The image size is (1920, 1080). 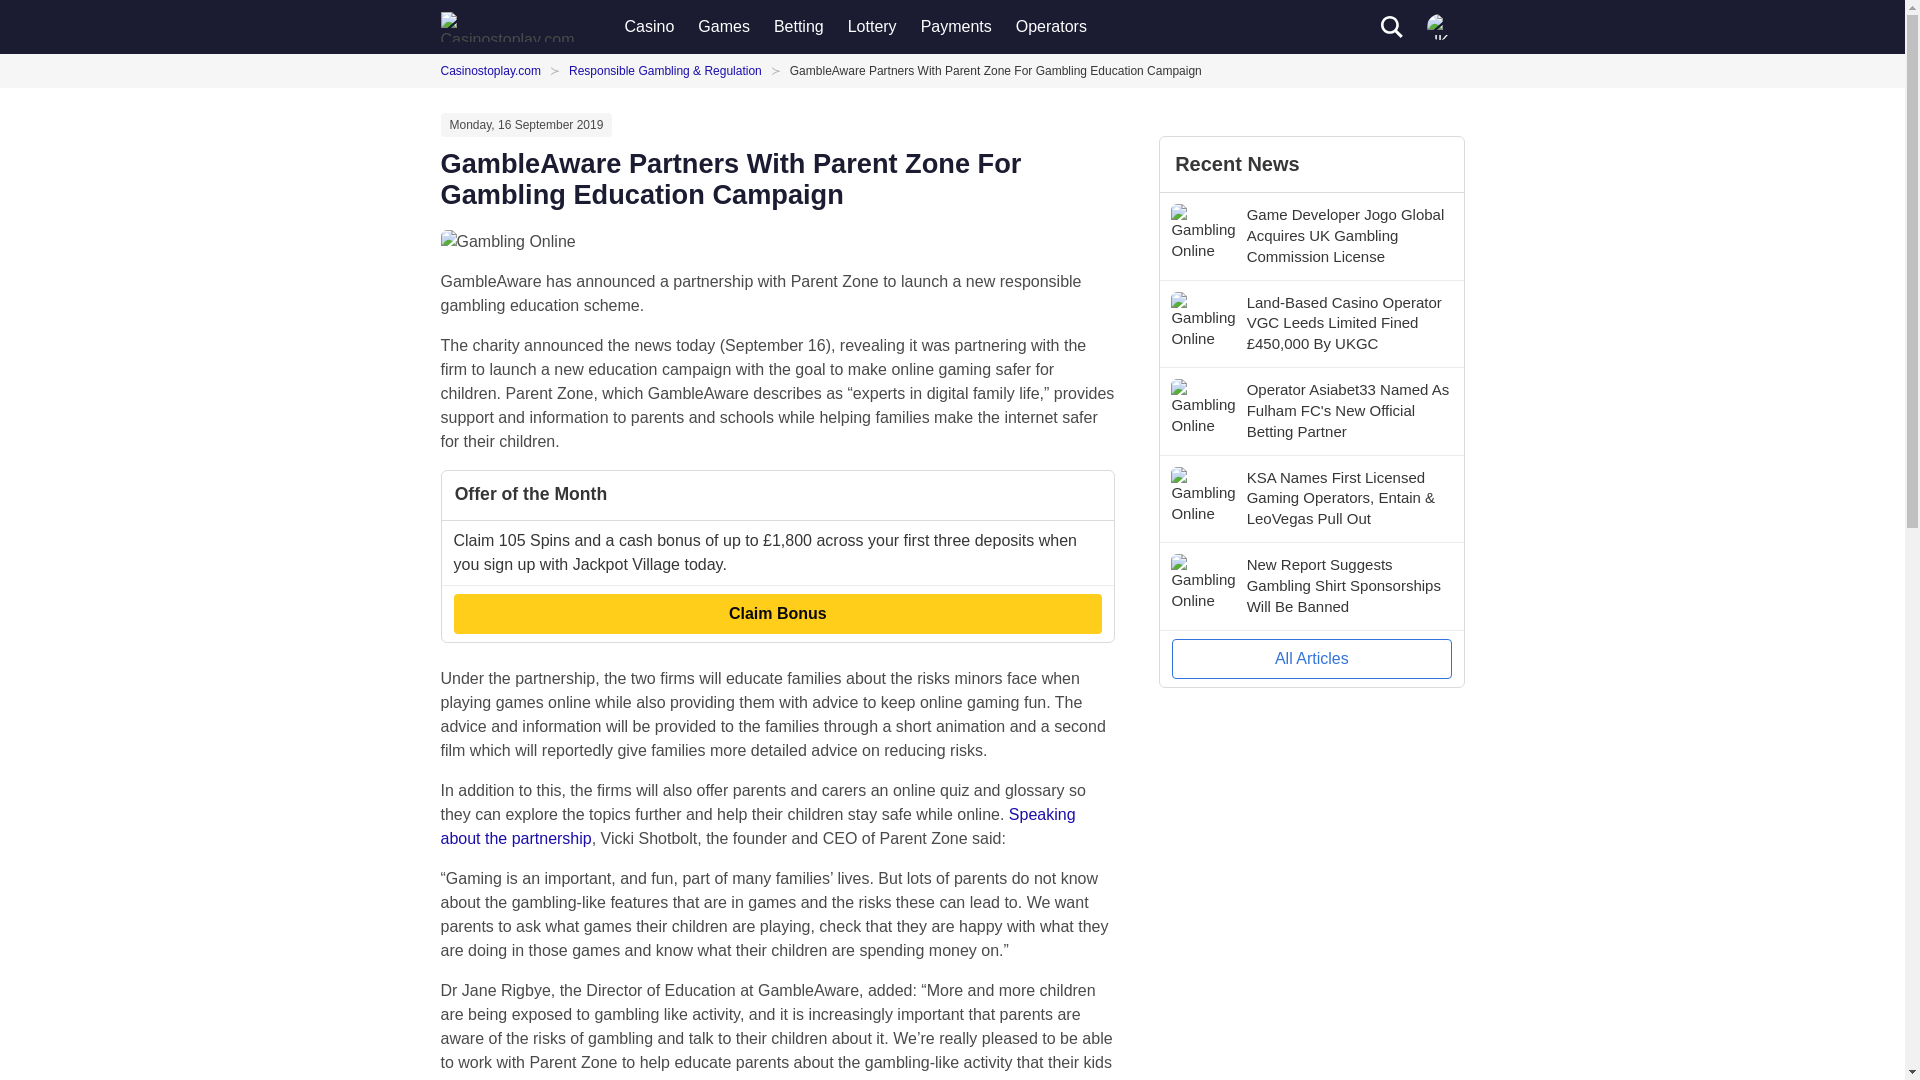 What do you see at coordinates (778, 614) in the screenshot?
I see `Claim Bonus` at bounding box center [778, 614].